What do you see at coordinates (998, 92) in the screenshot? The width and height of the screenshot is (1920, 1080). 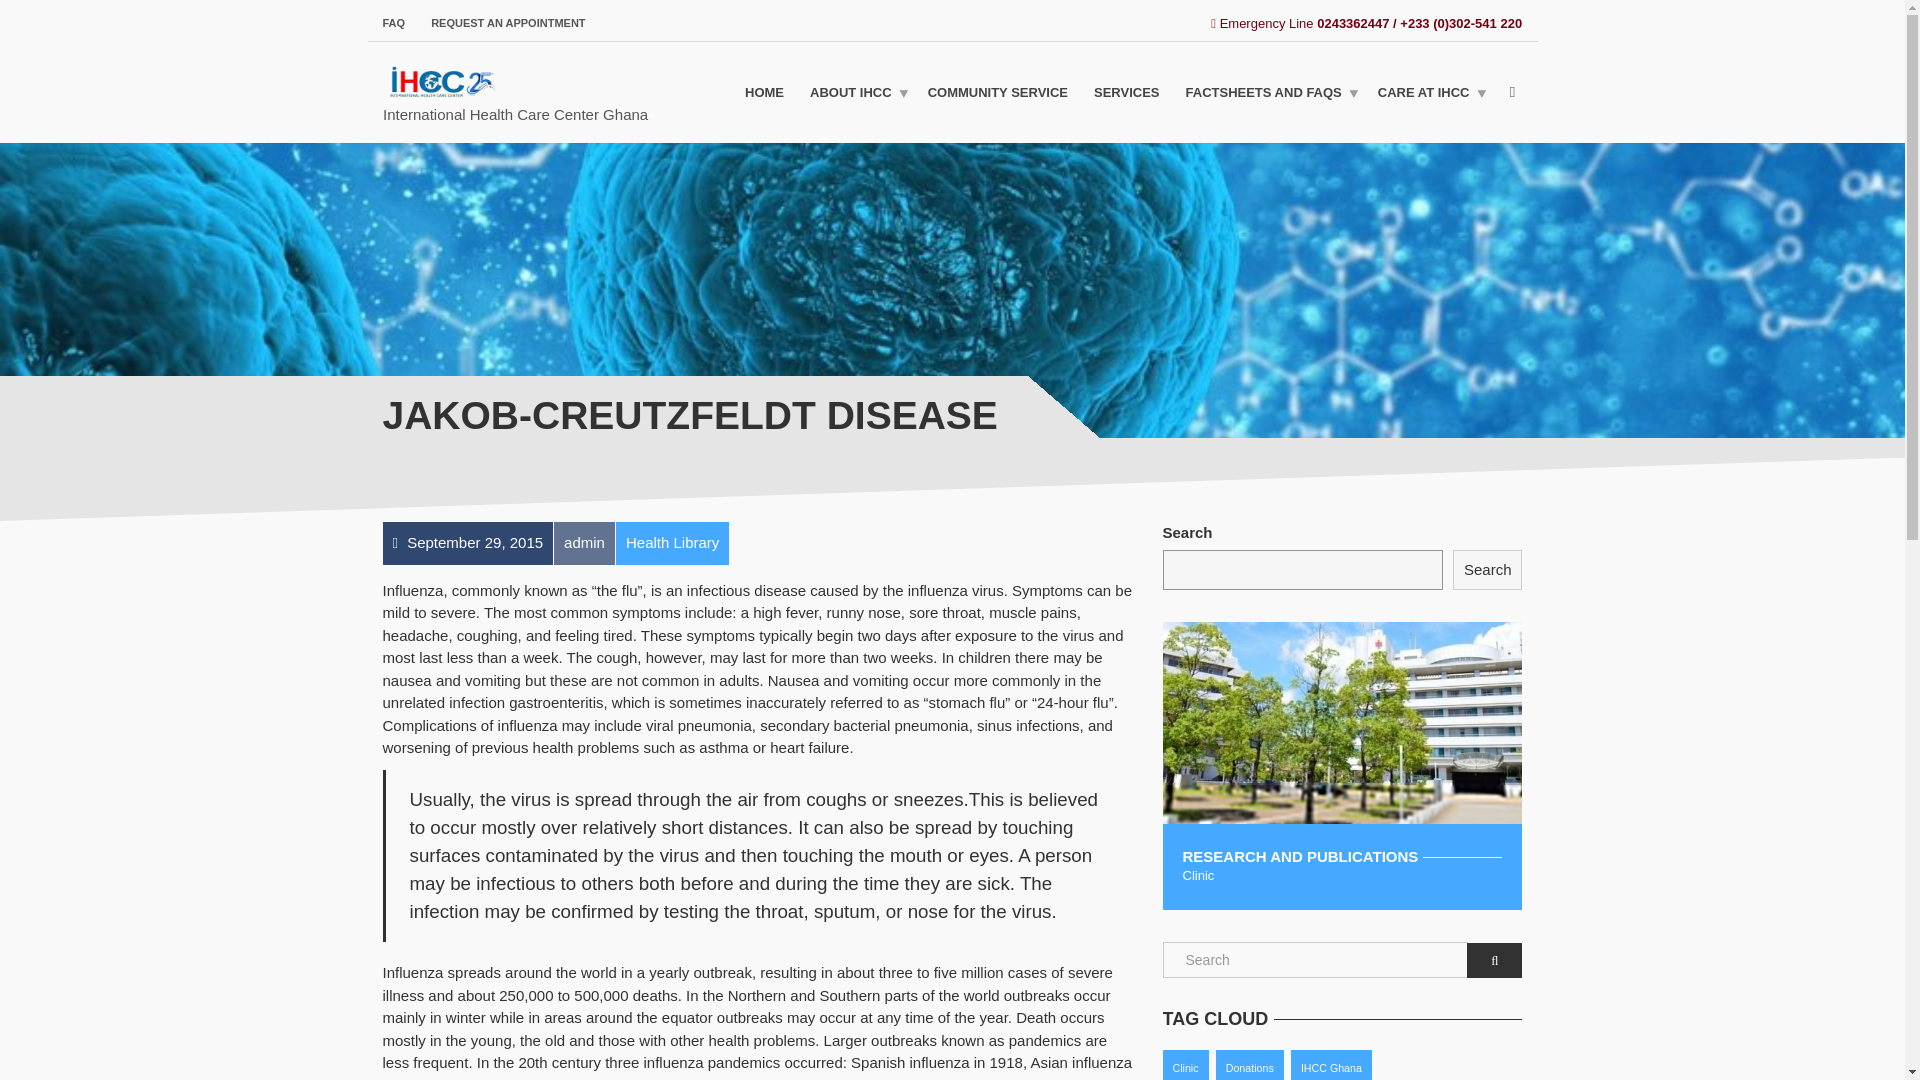 I see `COMMUNITY SERVICE` at bounding box center [998, 92].